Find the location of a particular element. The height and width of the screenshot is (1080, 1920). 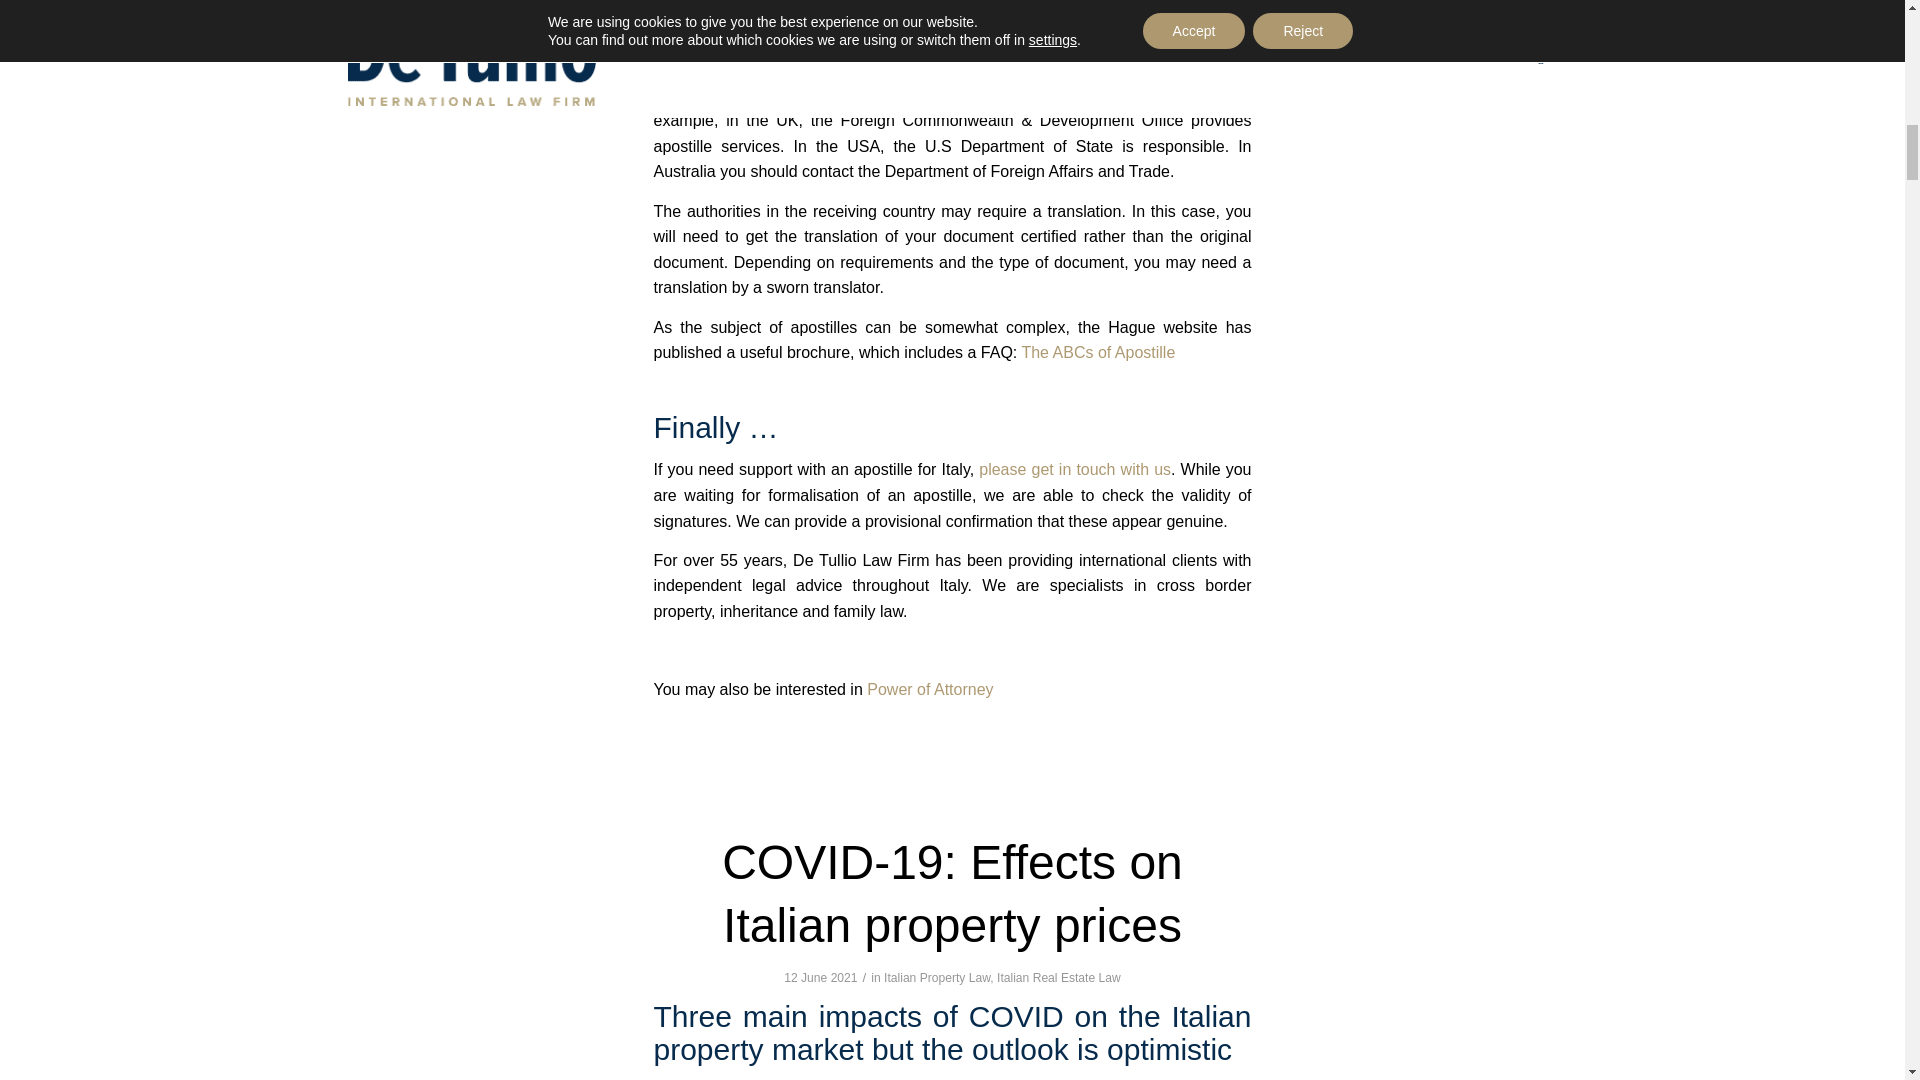

Power of Attorney is located at coordinates (930, 689).